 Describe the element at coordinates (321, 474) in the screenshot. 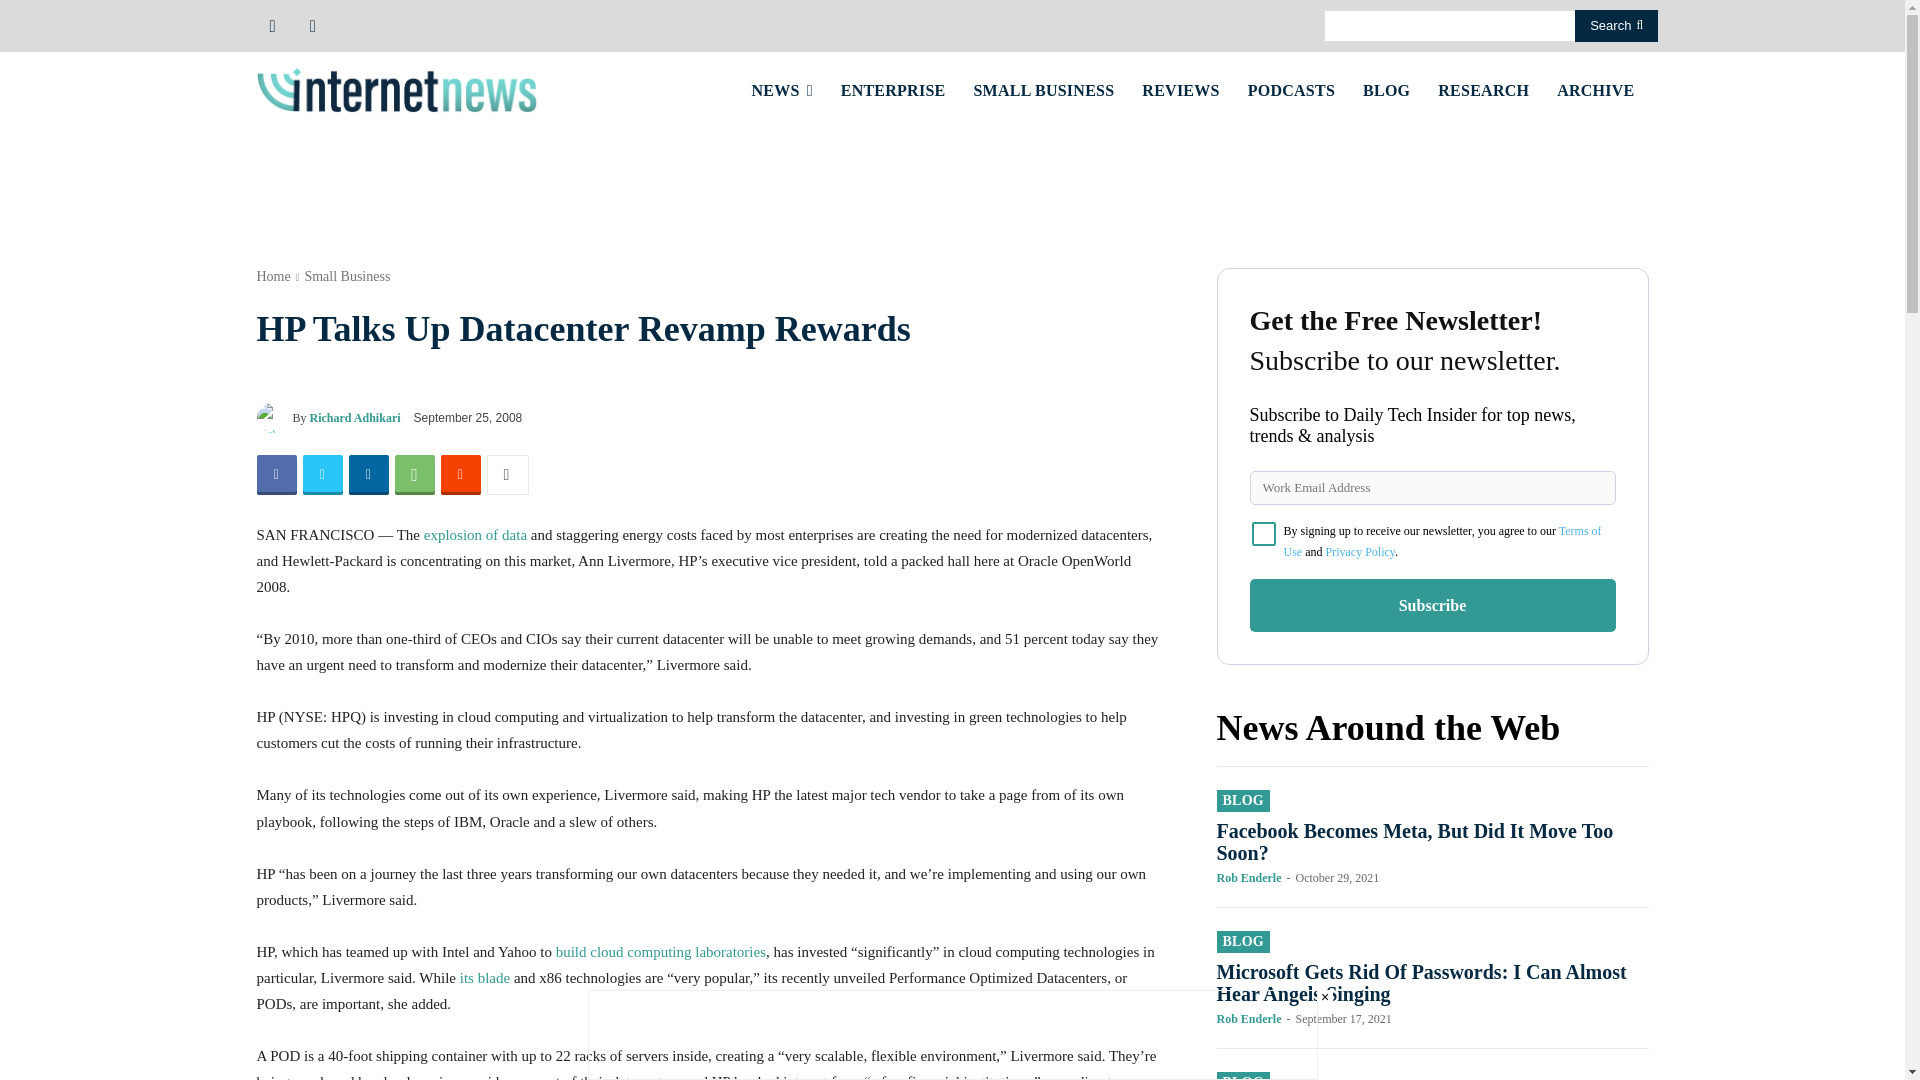

I see `Twitter` at that location.